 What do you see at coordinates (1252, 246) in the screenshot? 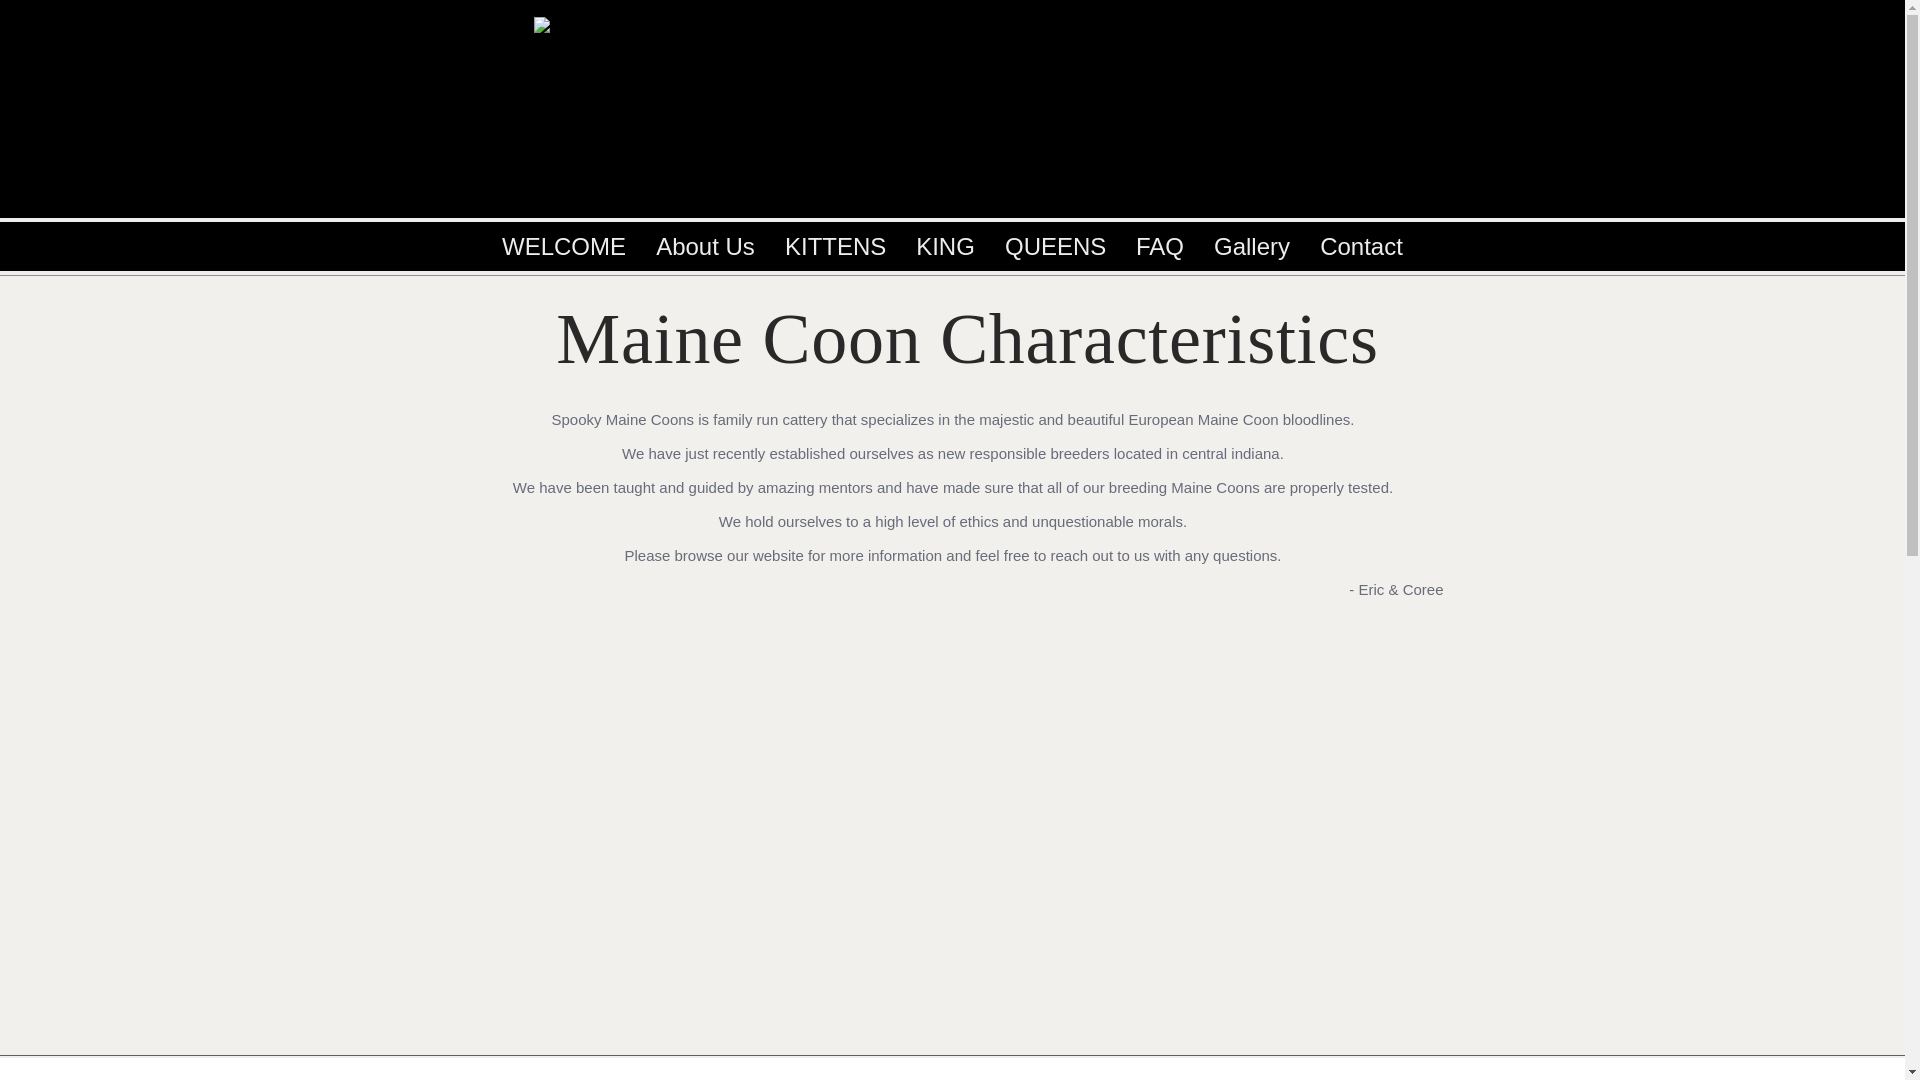
I see `Gallery` at bounding box center [1252, 246].